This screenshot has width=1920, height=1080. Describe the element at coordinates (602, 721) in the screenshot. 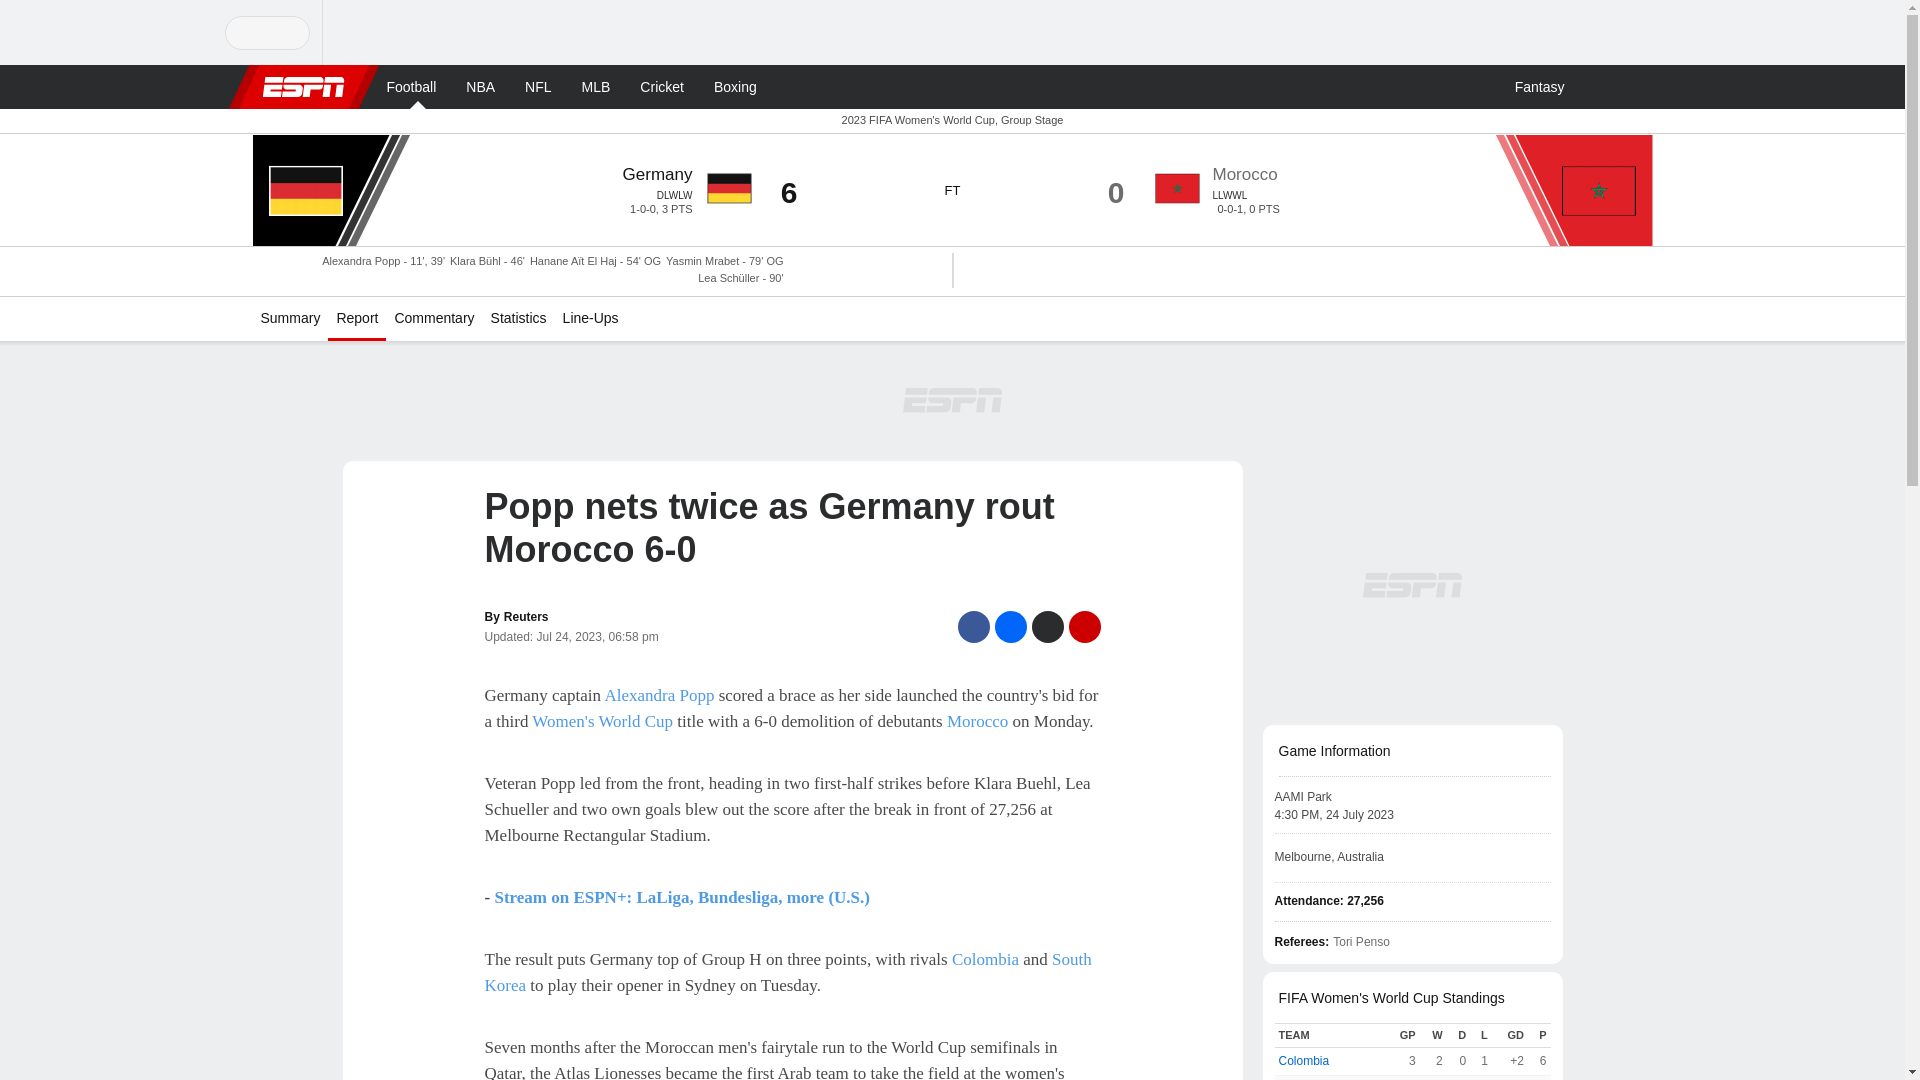

I see `Women's World Cup` at that location.